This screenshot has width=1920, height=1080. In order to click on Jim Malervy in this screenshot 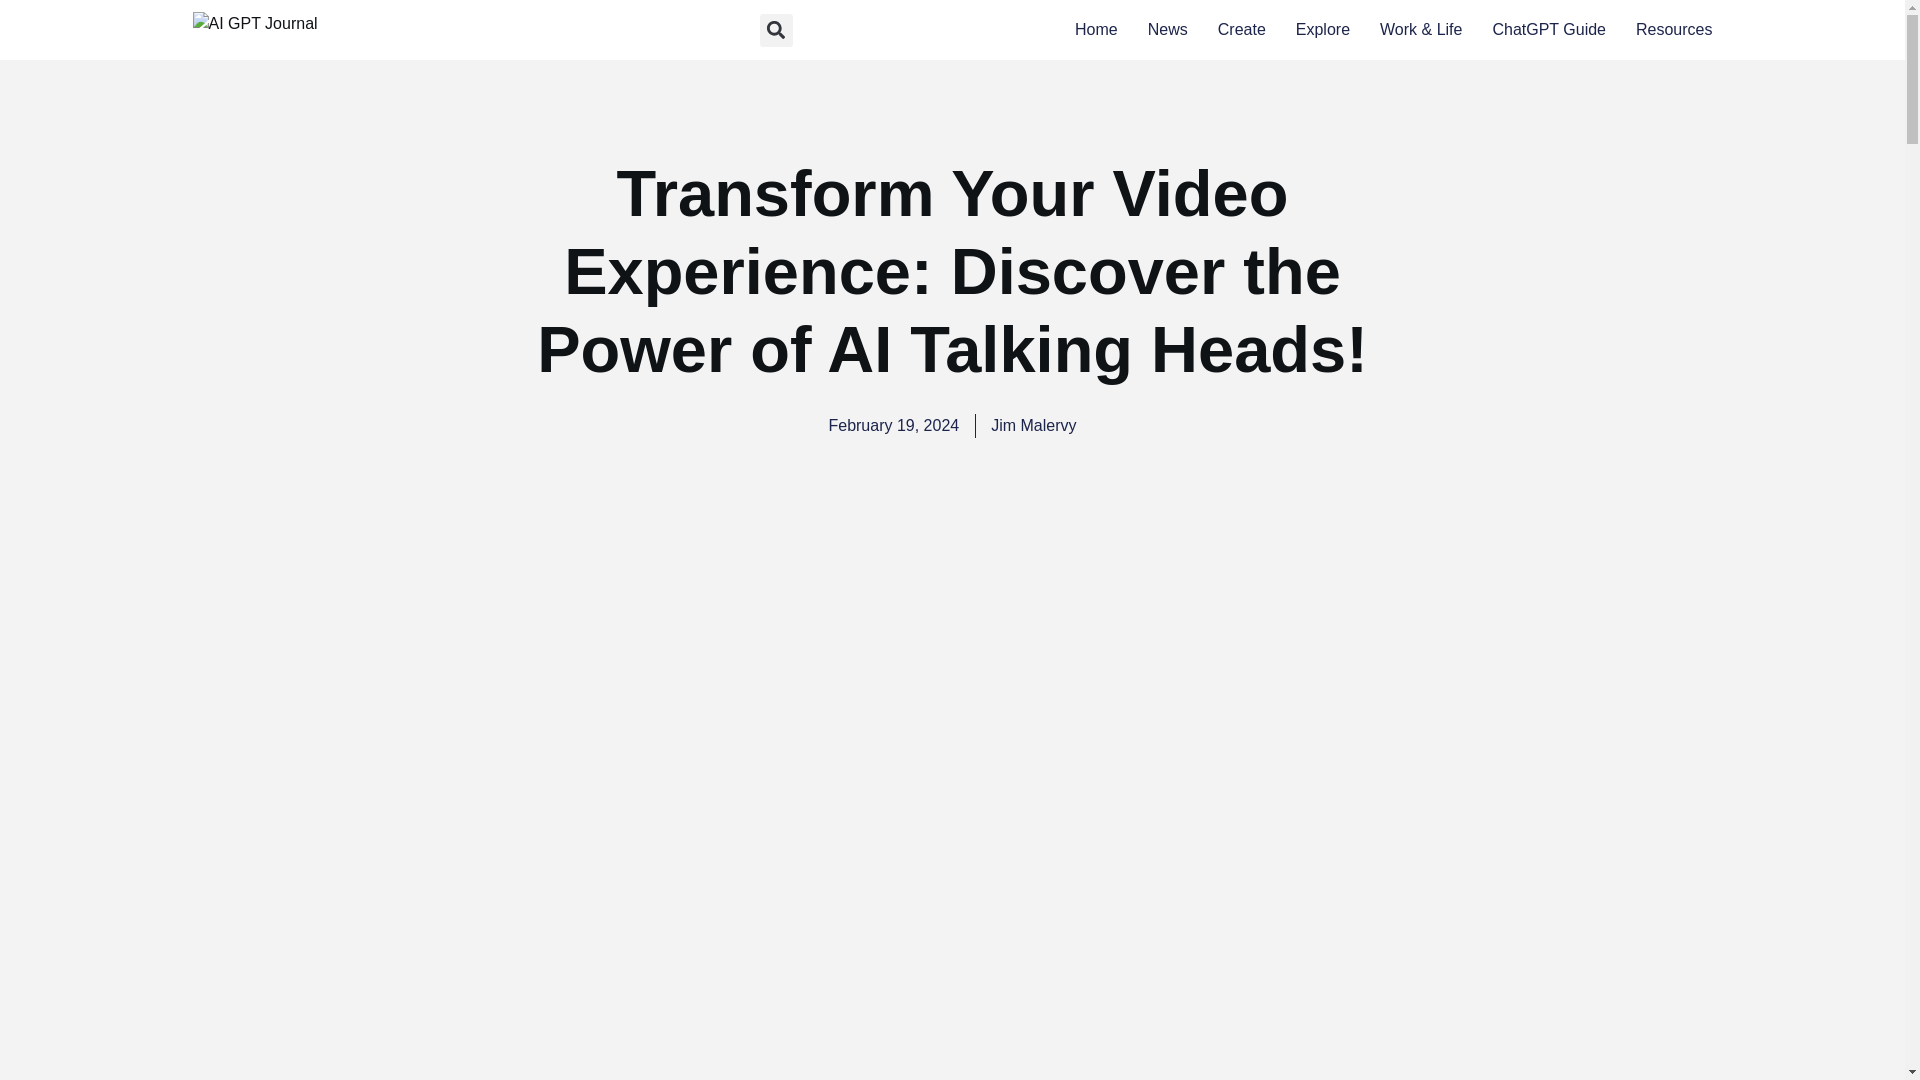, I will do `click(1032, 426)`.